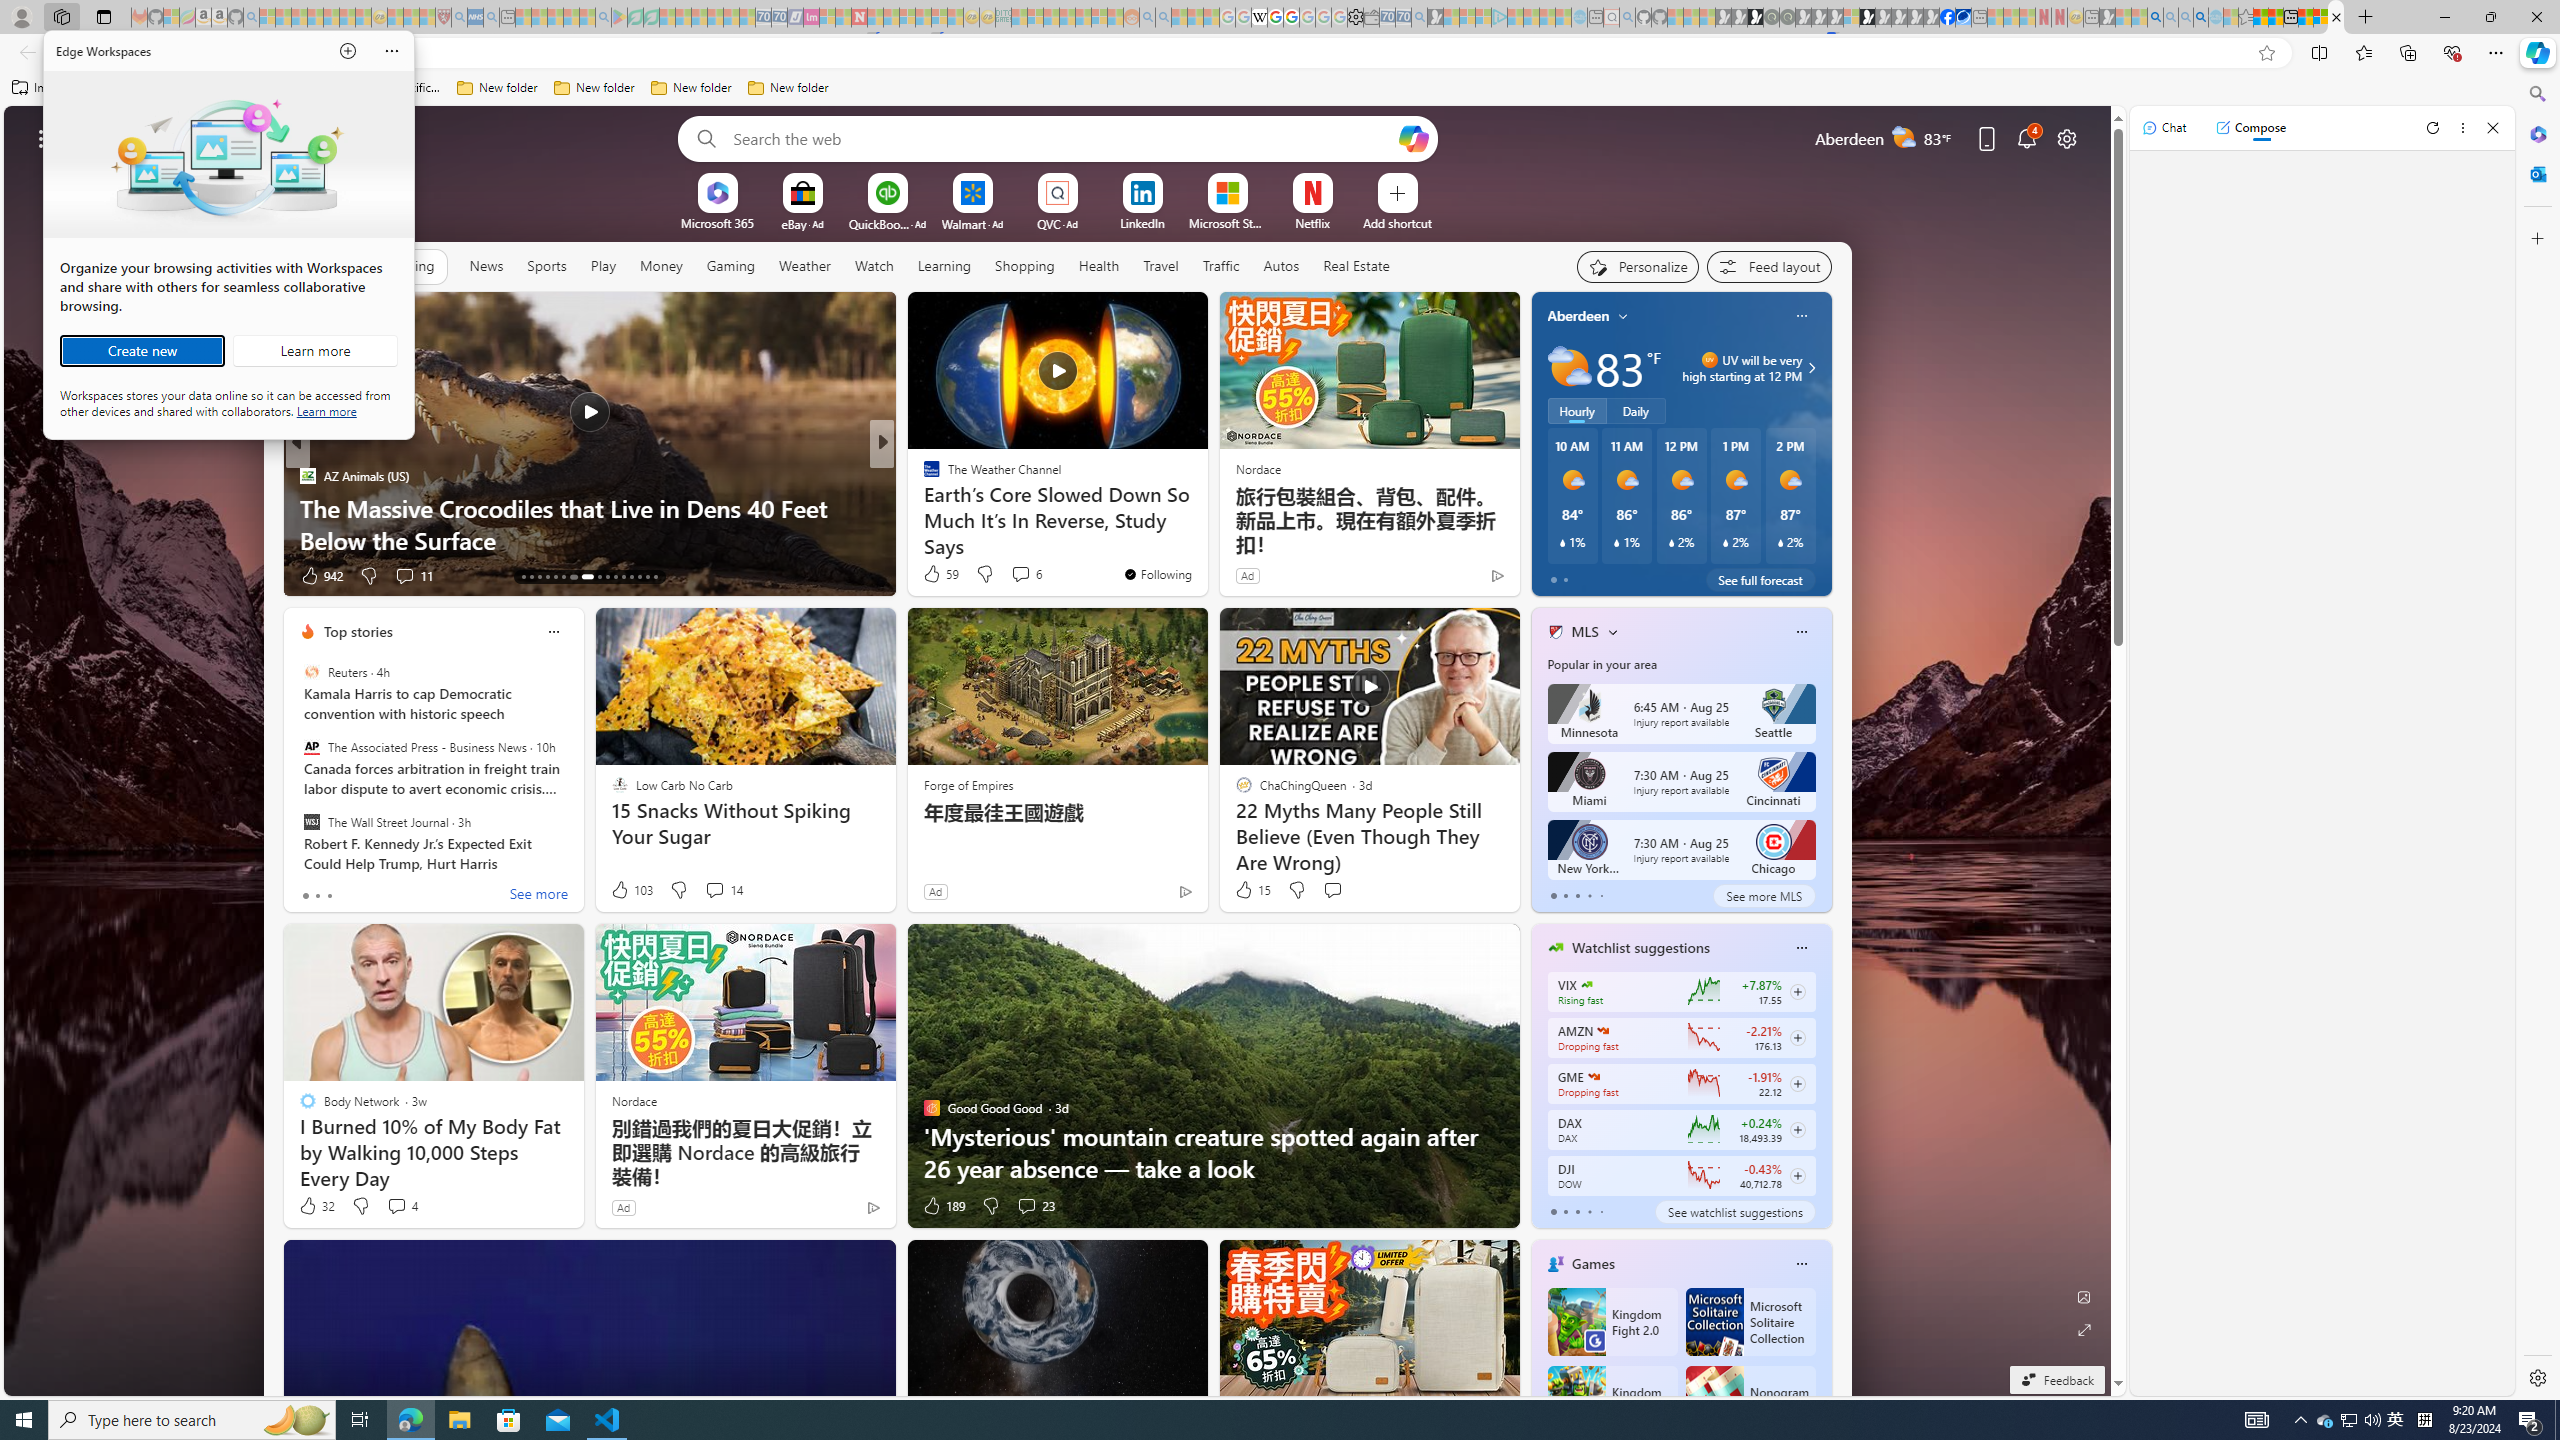  I want to click on Notification Chevron, so click(2301, 1420).